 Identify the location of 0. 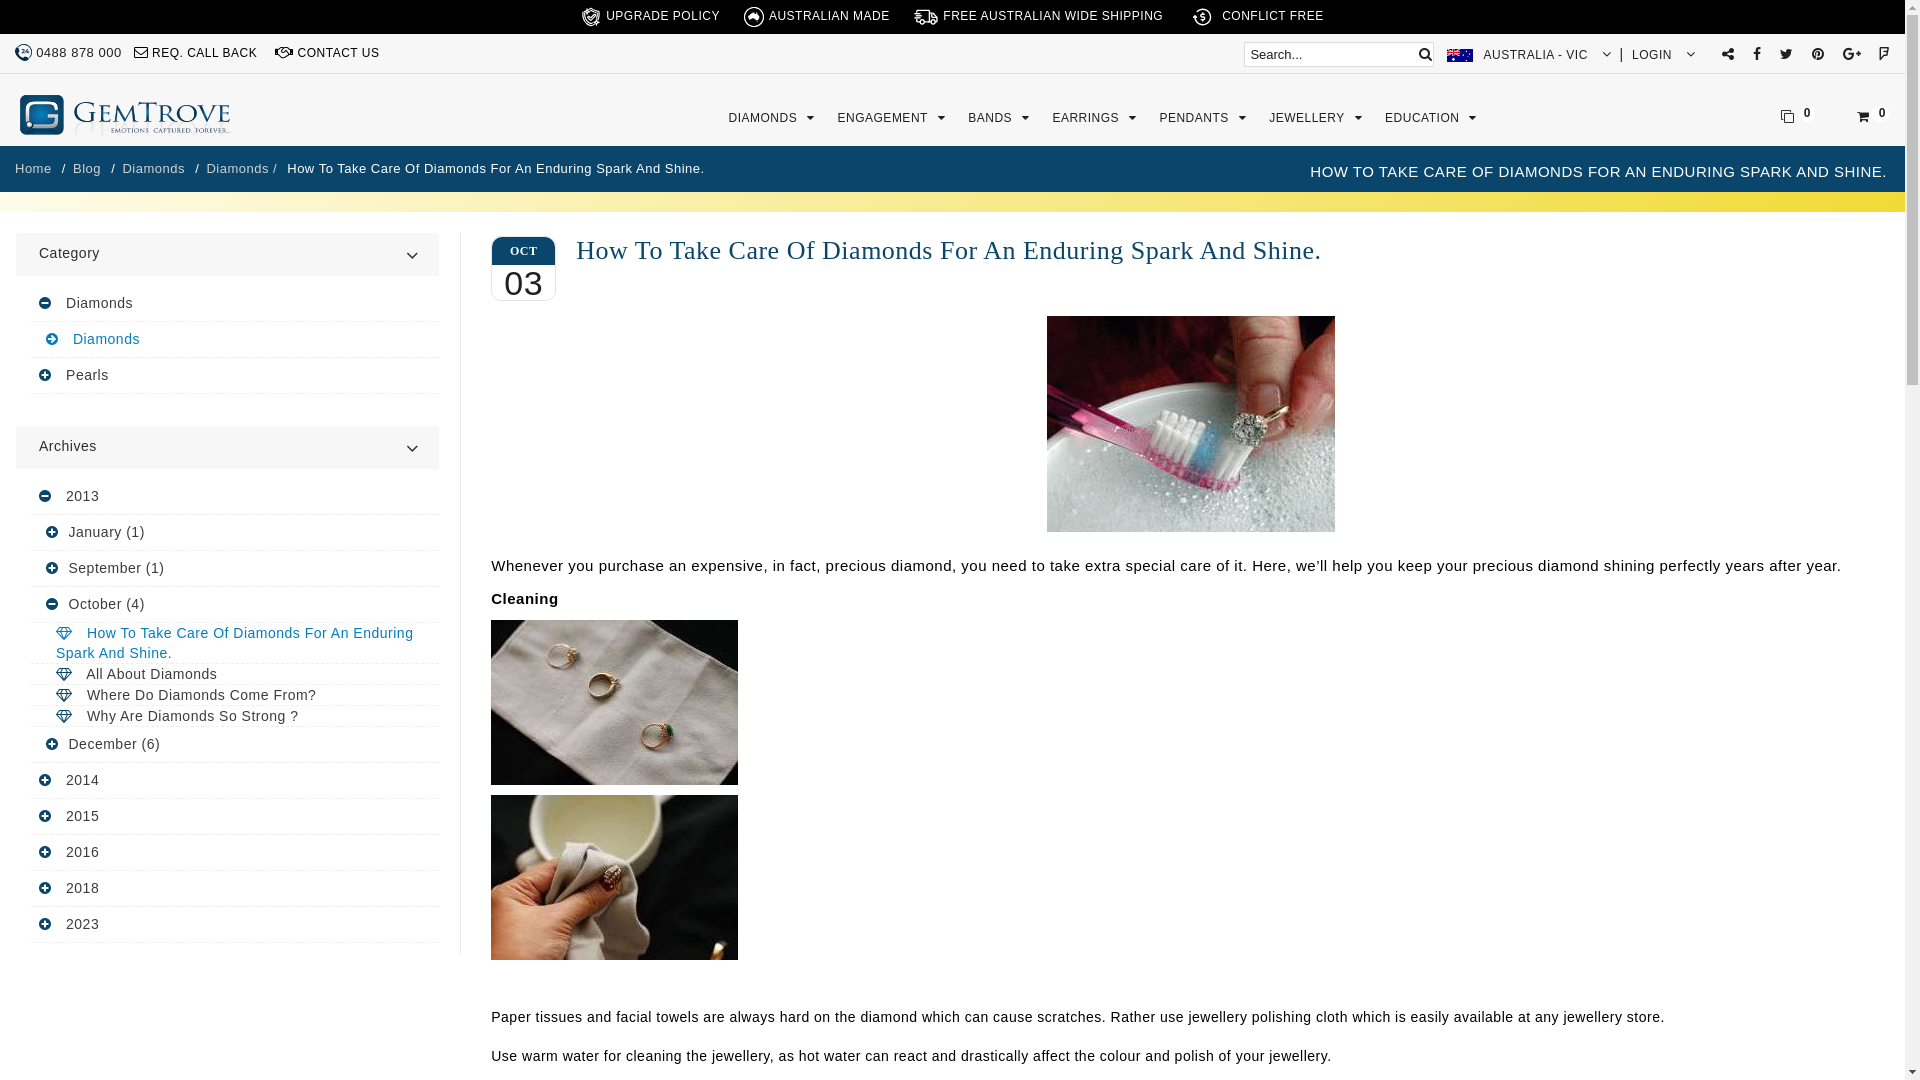
(212, 10).